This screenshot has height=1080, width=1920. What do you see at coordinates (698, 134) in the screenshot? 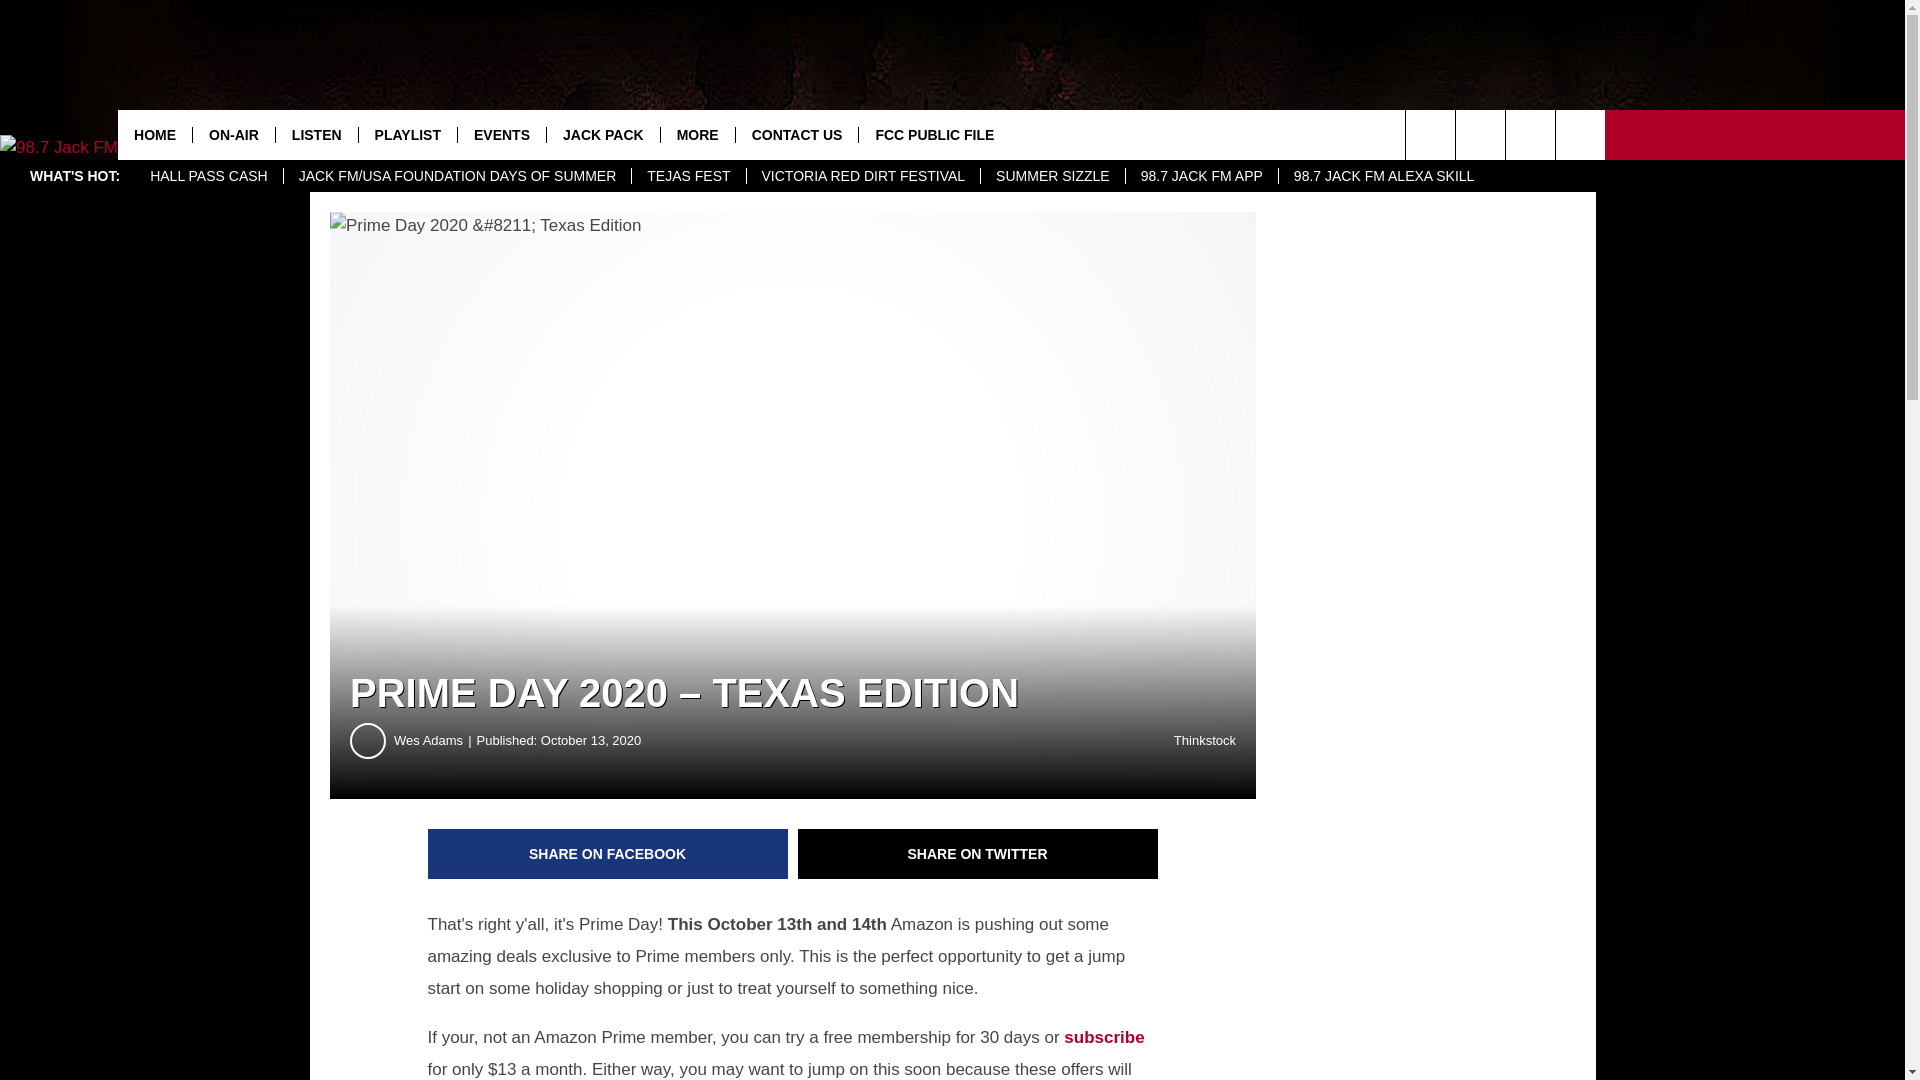
I see `MORE` at bounding box center [698, 134].